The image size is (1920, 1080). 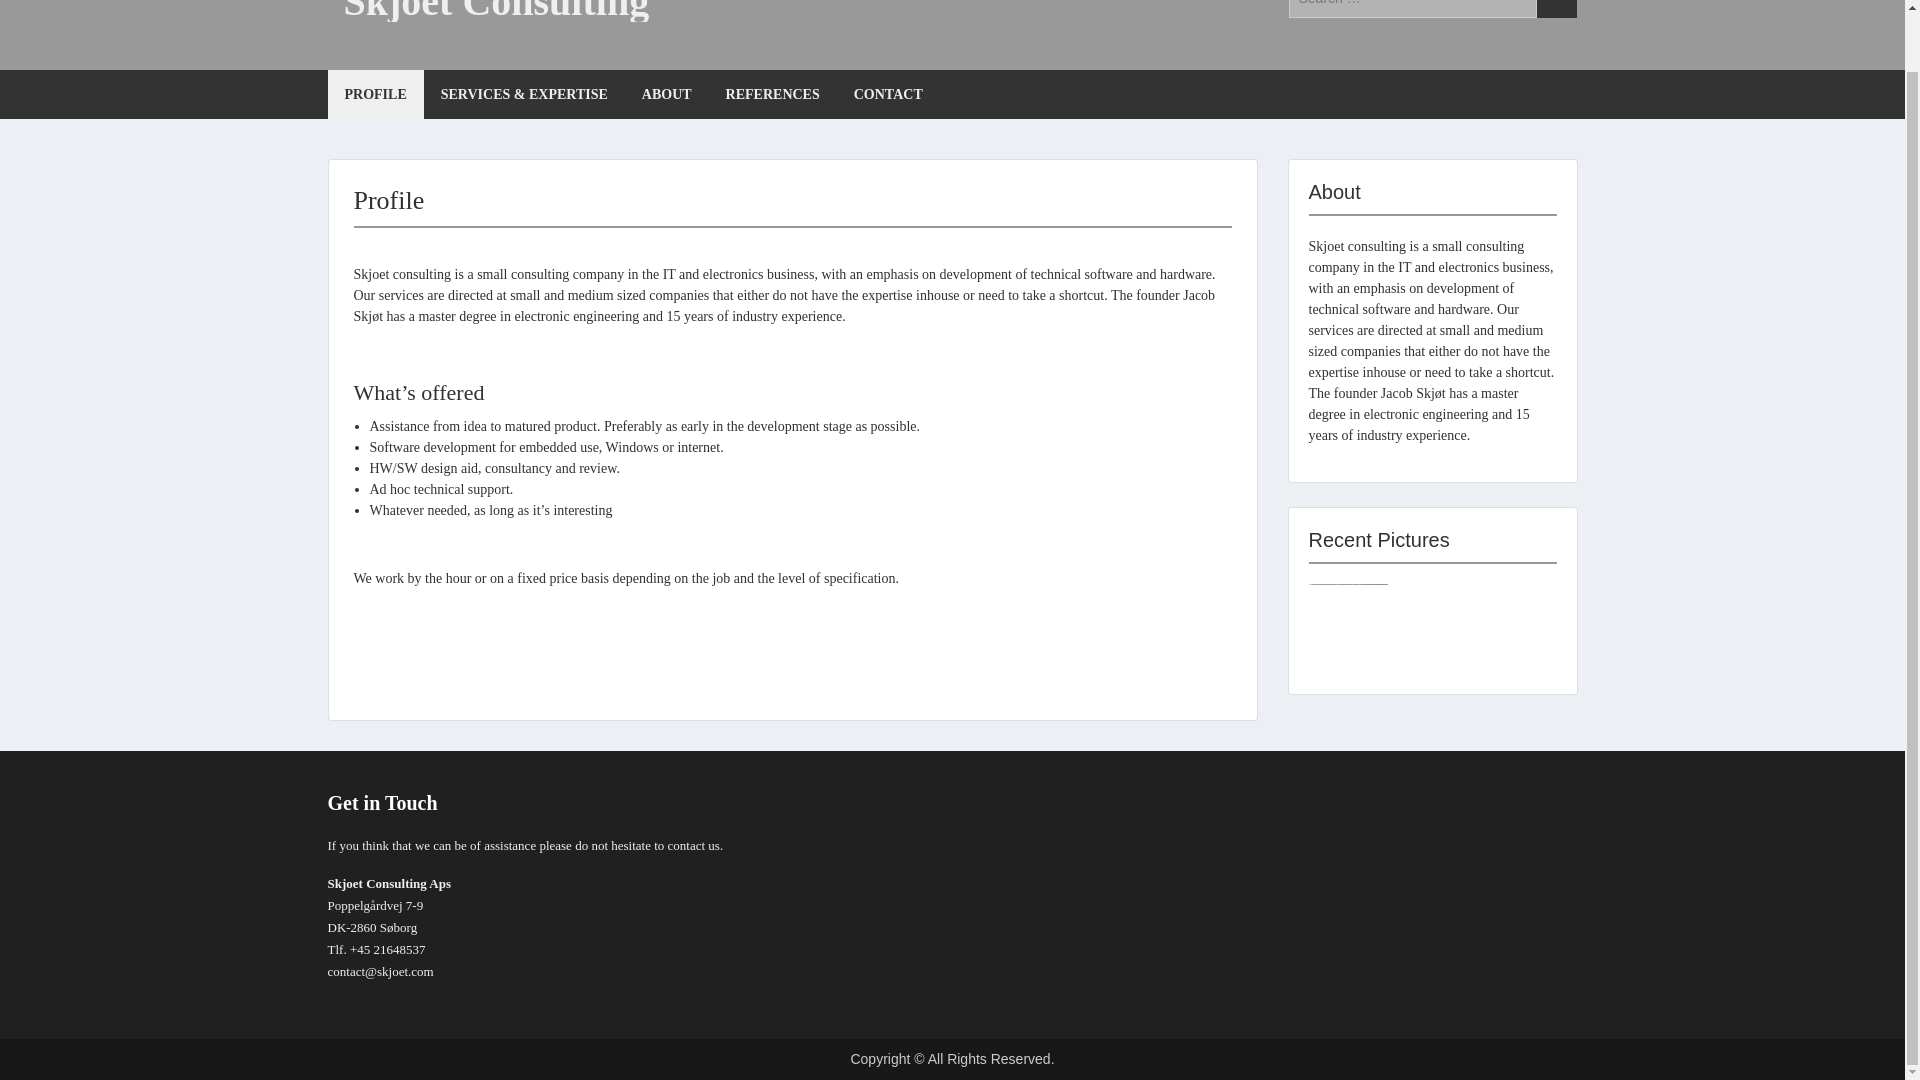 I want to click on PROFILE, so click(x=376, y=94).